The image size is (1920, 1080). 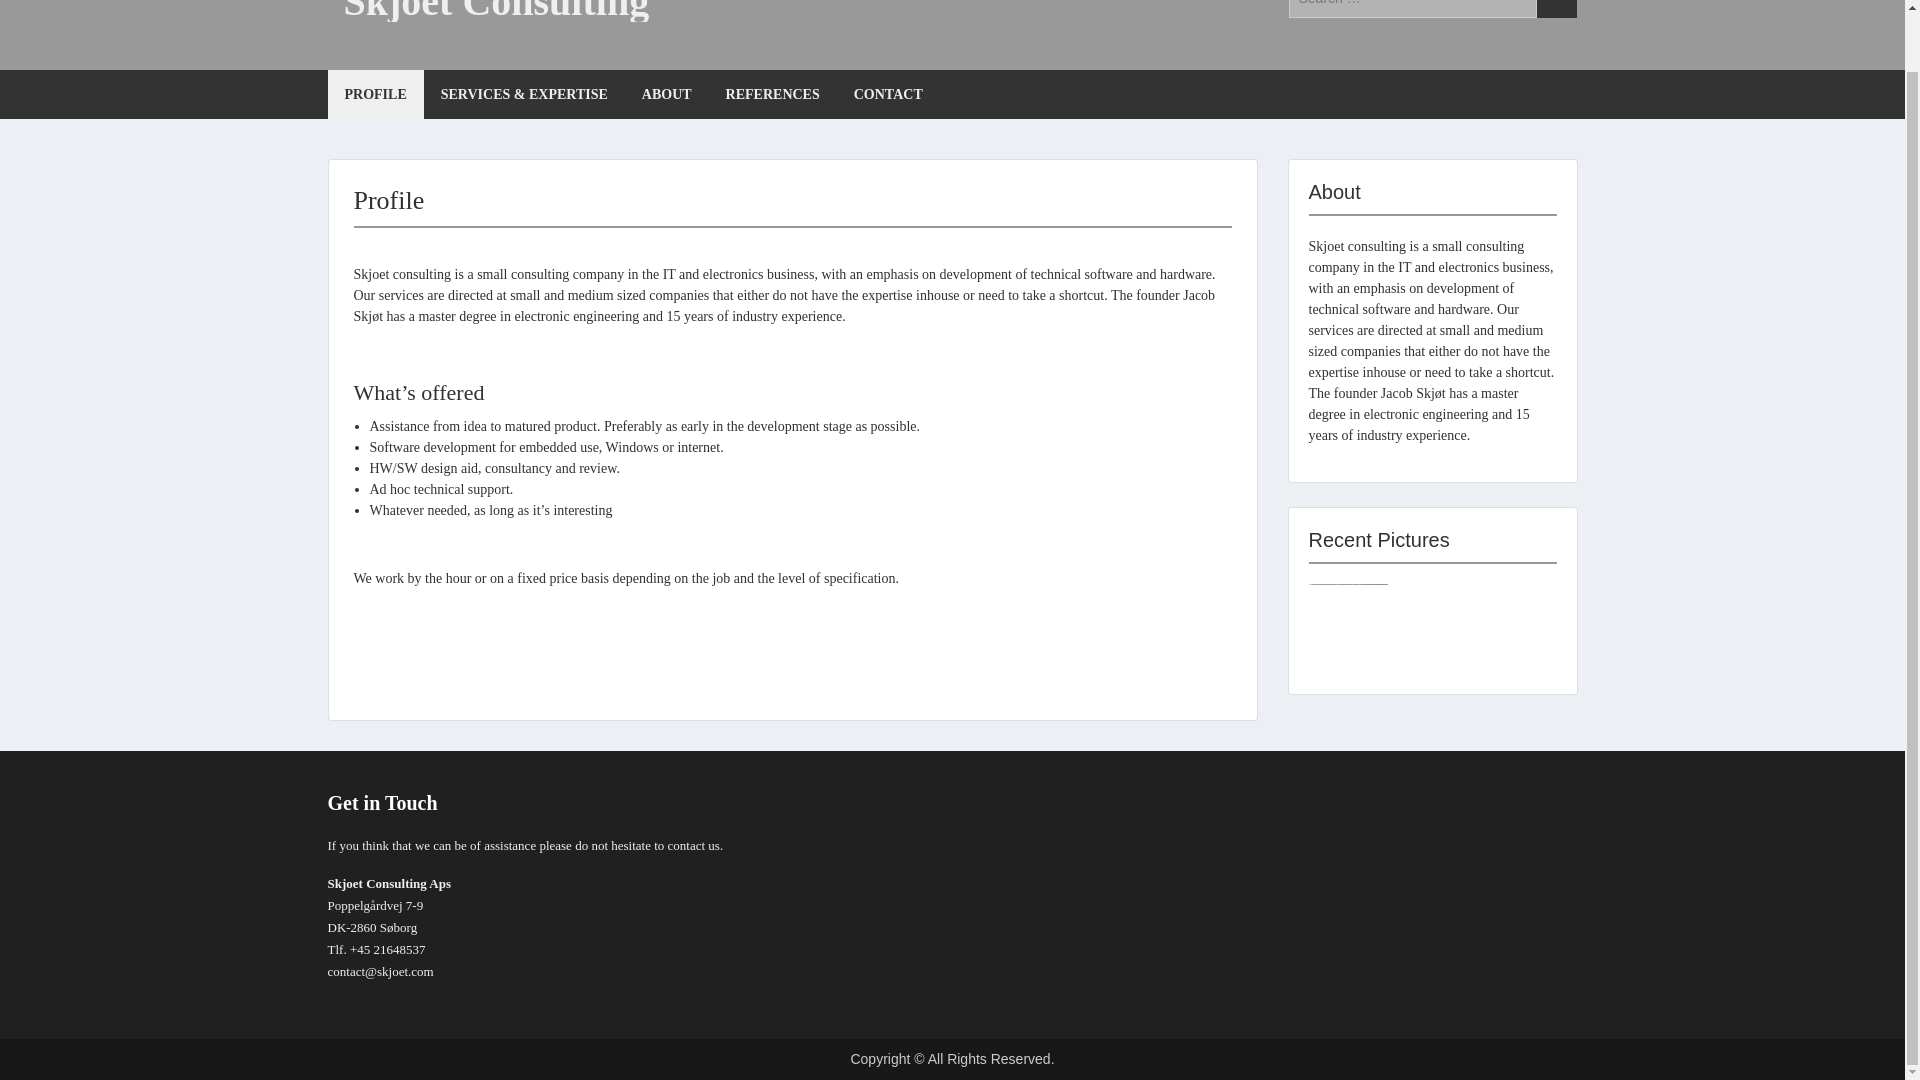 I want to click on PROFILE, so click(x=376, y=94).